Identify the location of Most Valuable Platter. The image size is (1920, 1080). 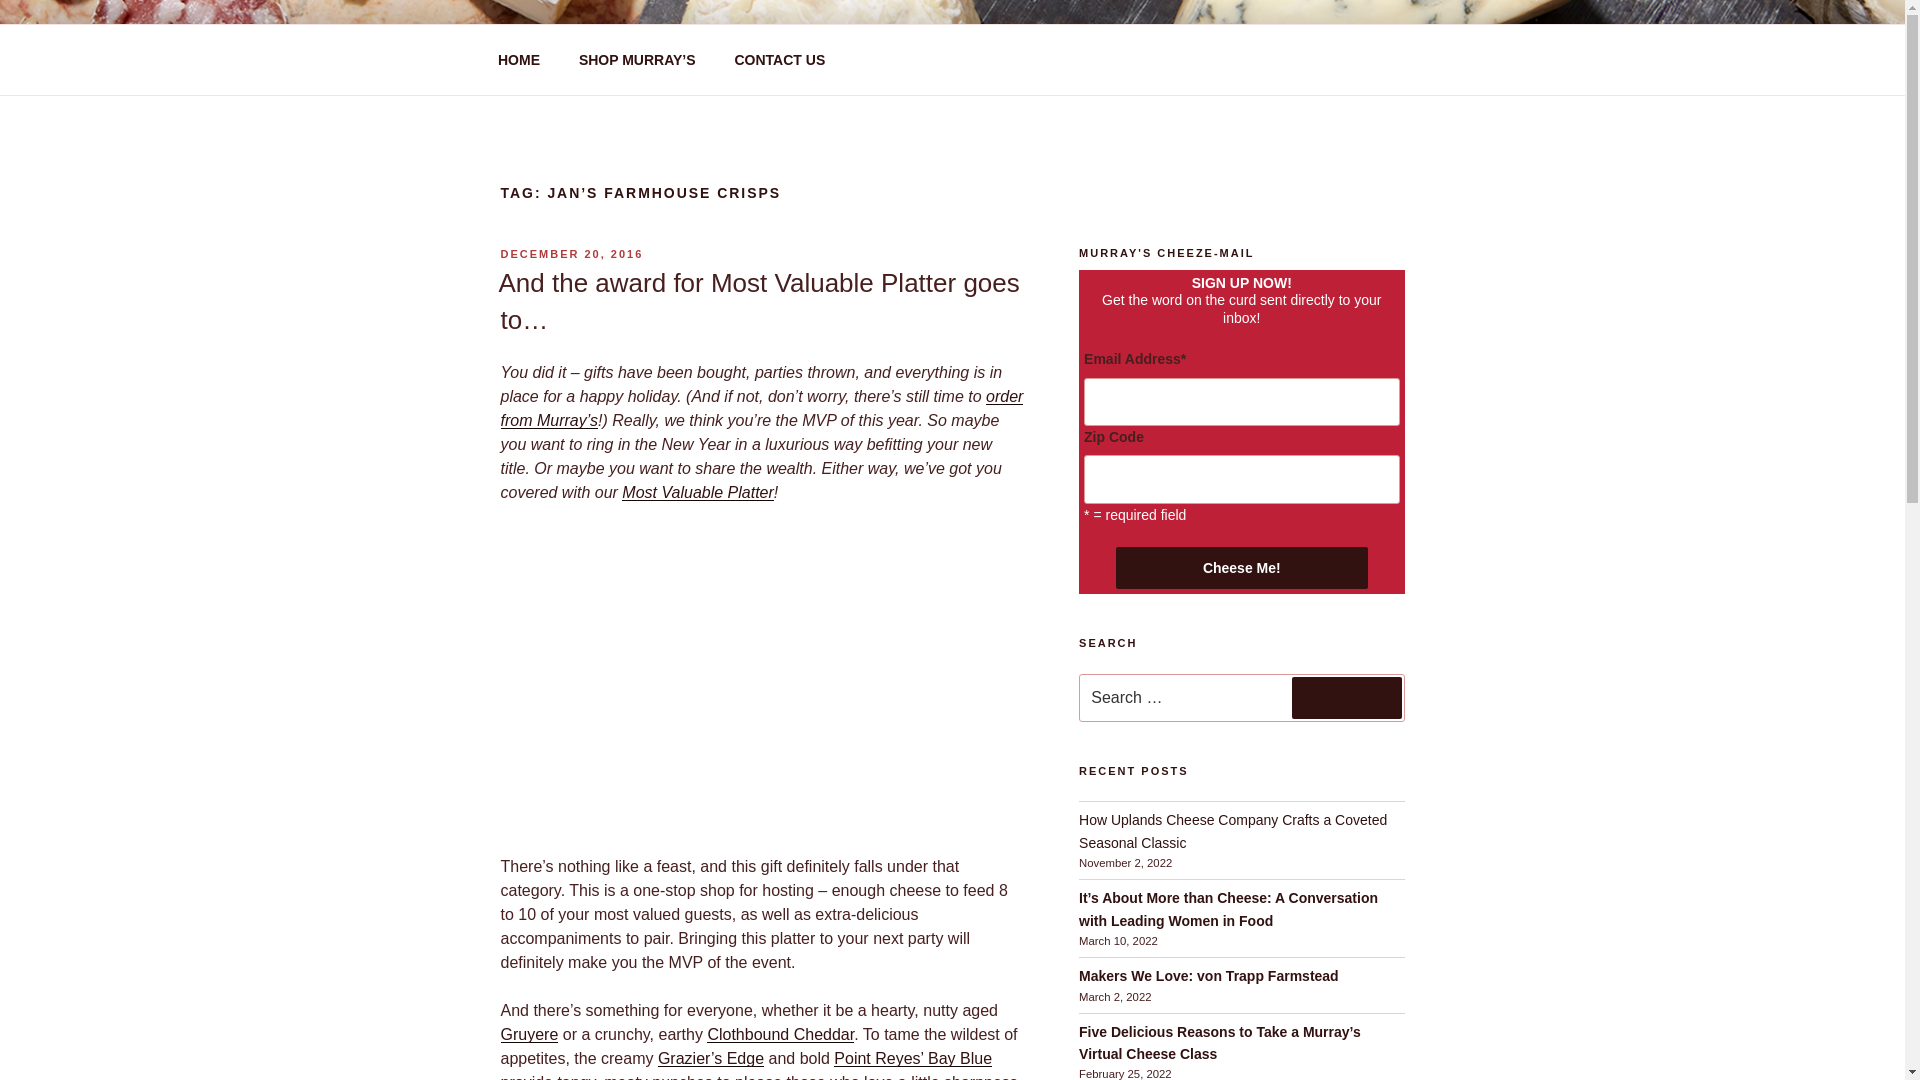
(698, 492).